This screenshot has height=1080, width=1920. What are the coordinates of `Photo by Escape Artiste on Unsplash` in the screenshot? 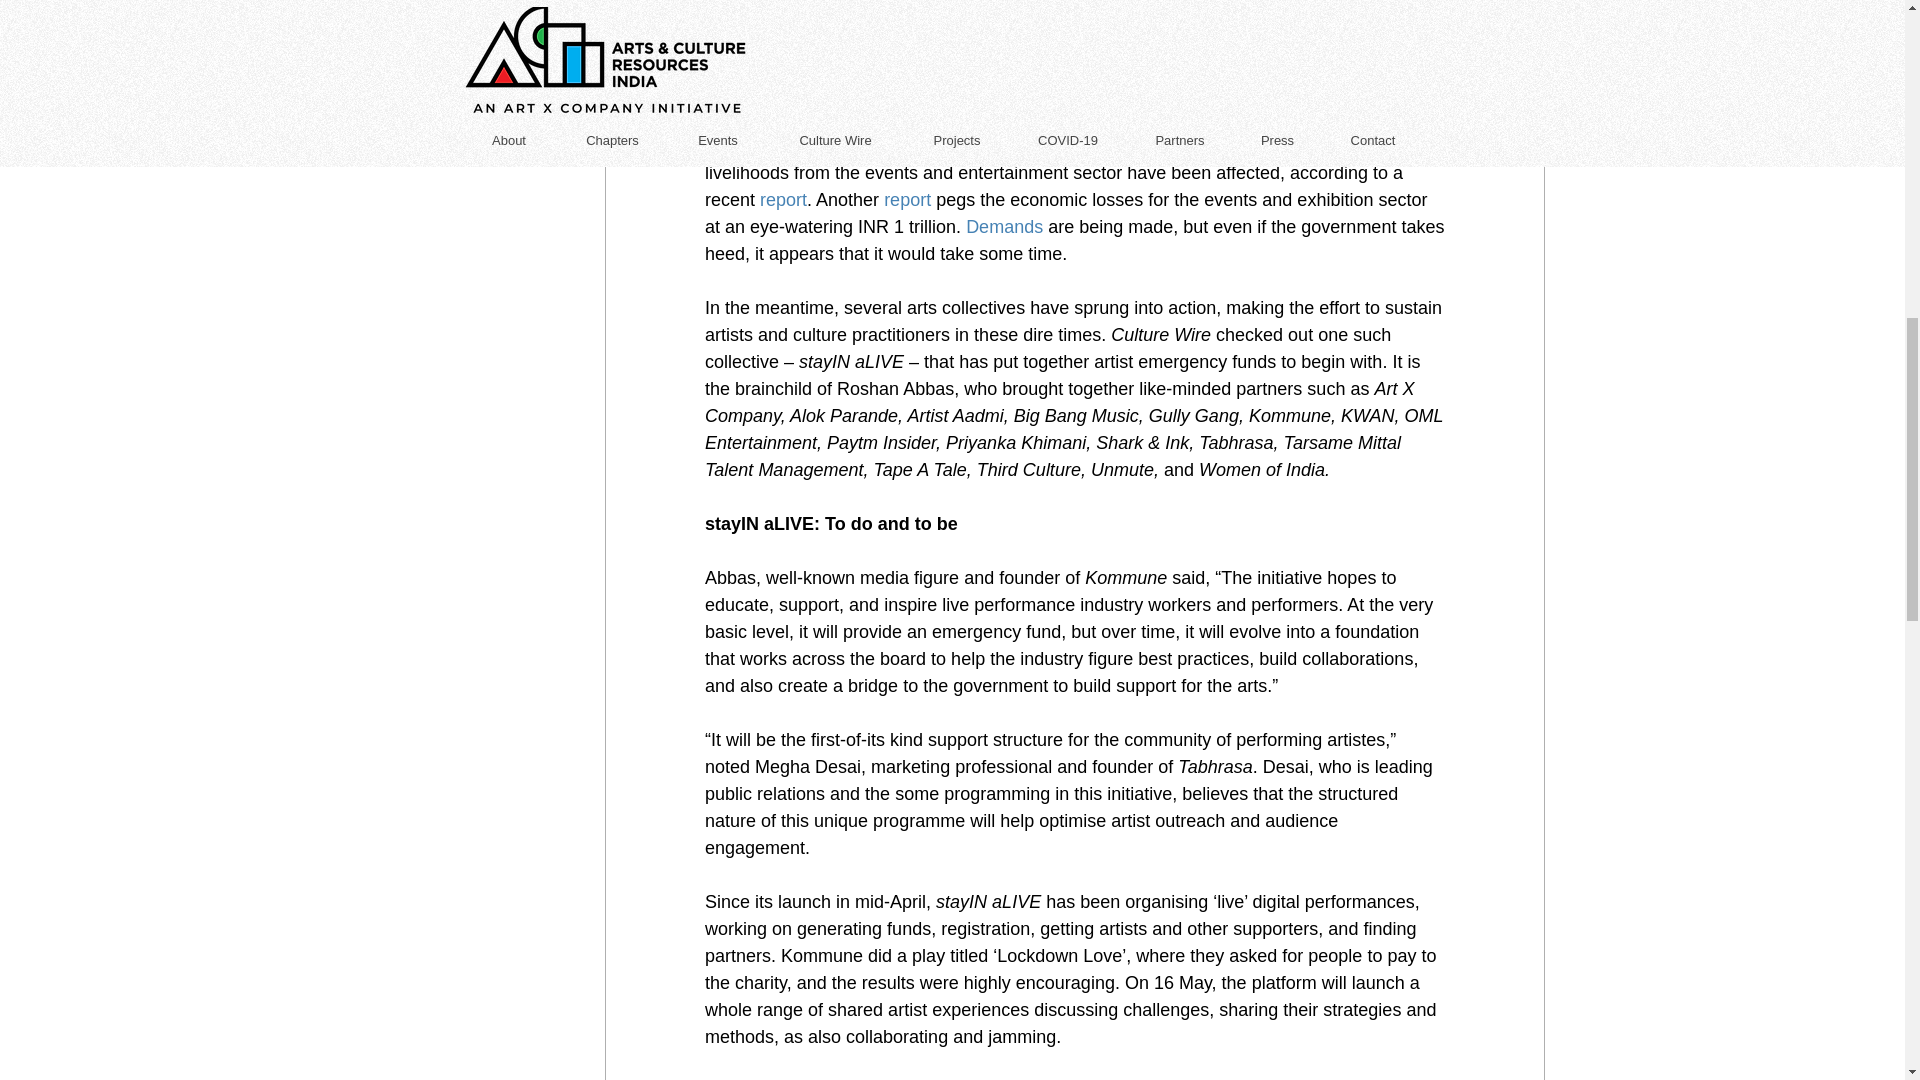 It's located at (1074, 33).